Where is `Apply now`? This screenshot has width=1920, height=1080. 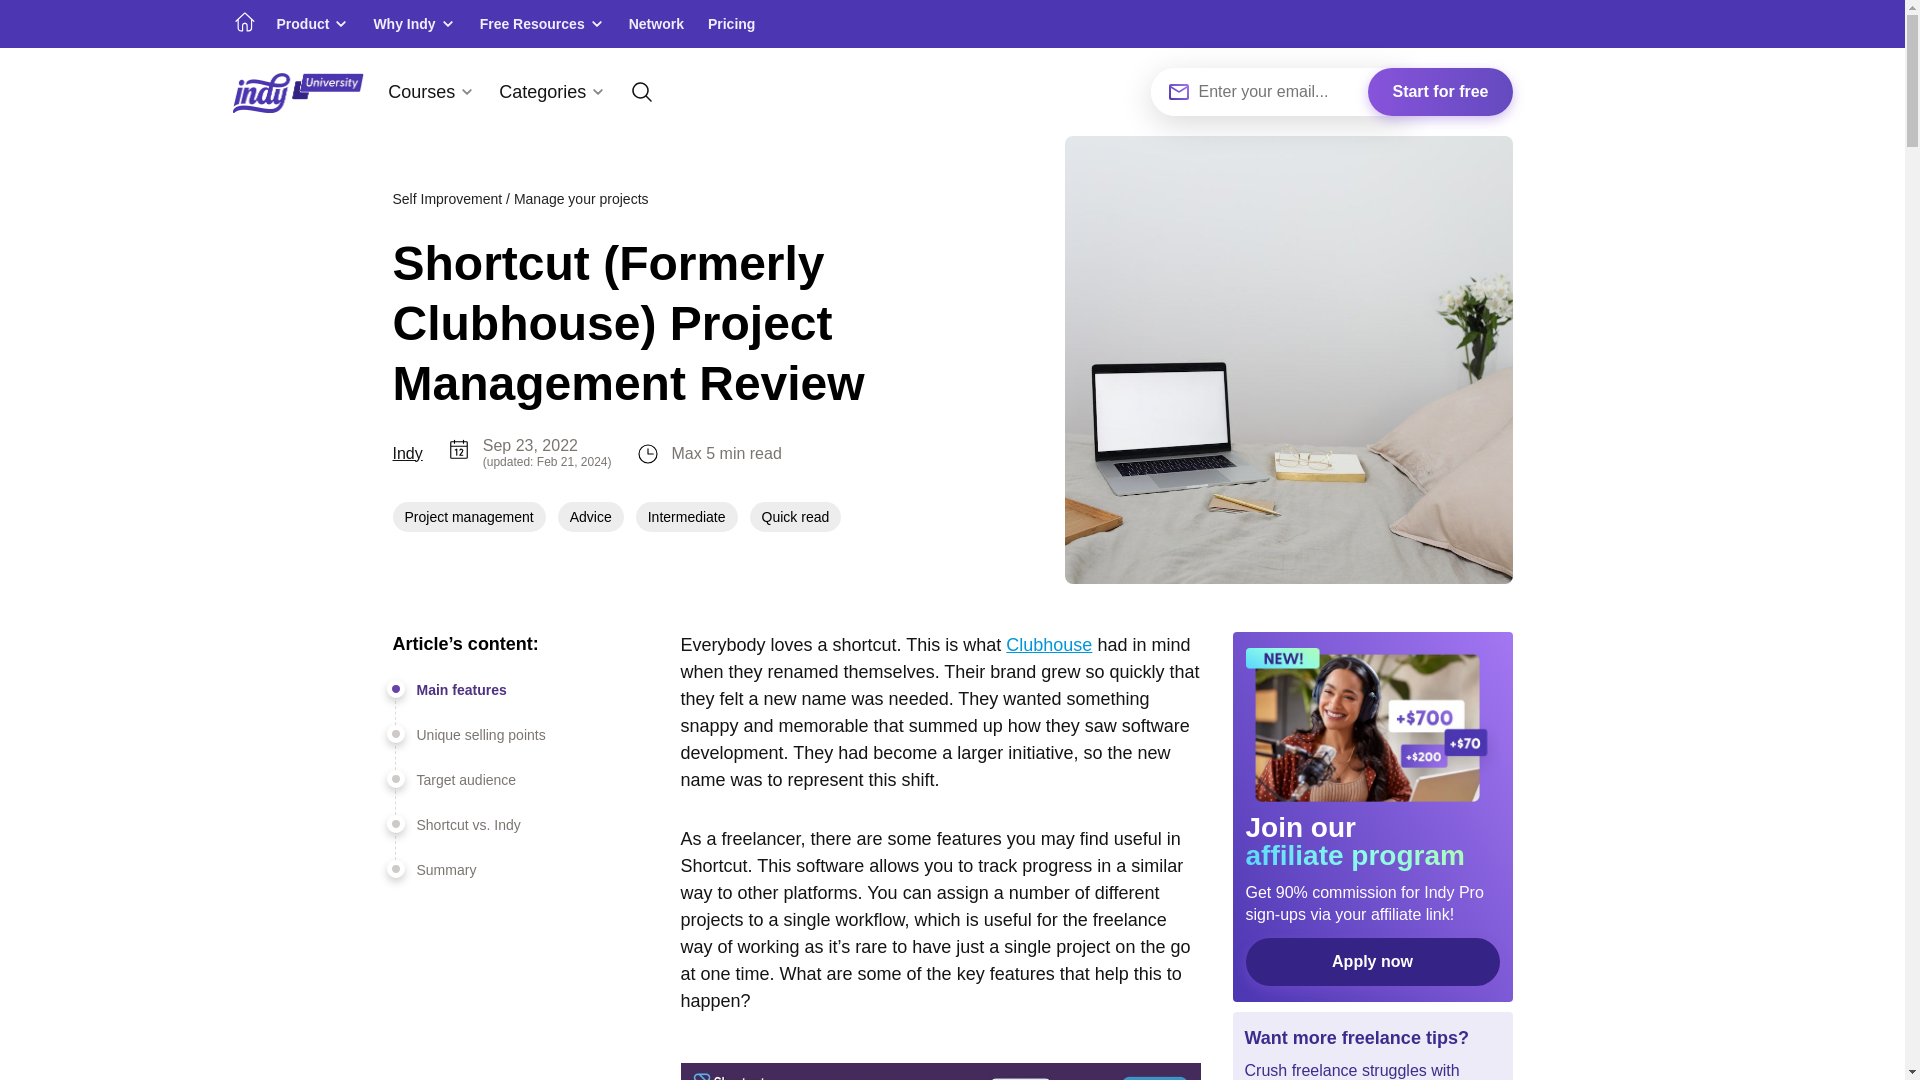 Apply now is located at coordinates (1372, 962).